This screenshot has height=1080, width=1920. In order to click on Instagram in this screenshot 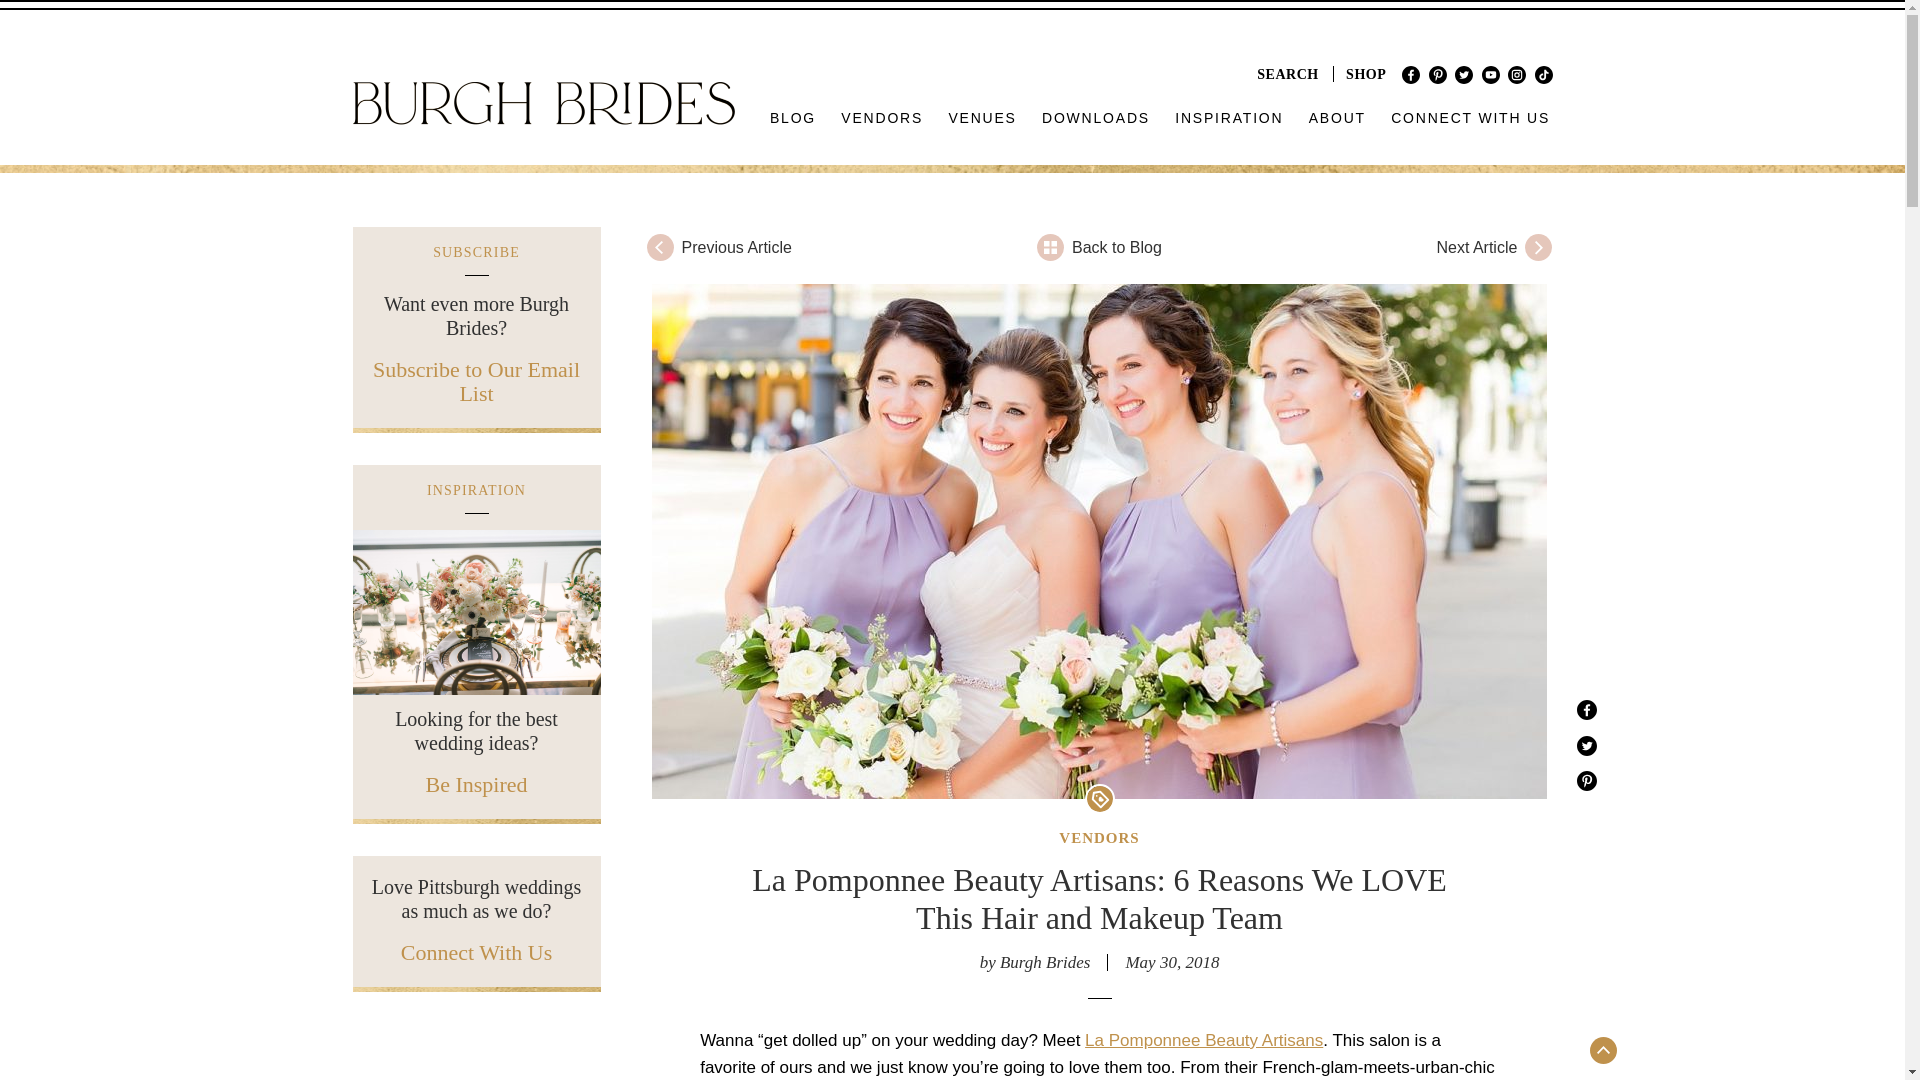, I will do `click(1516, 74)`.